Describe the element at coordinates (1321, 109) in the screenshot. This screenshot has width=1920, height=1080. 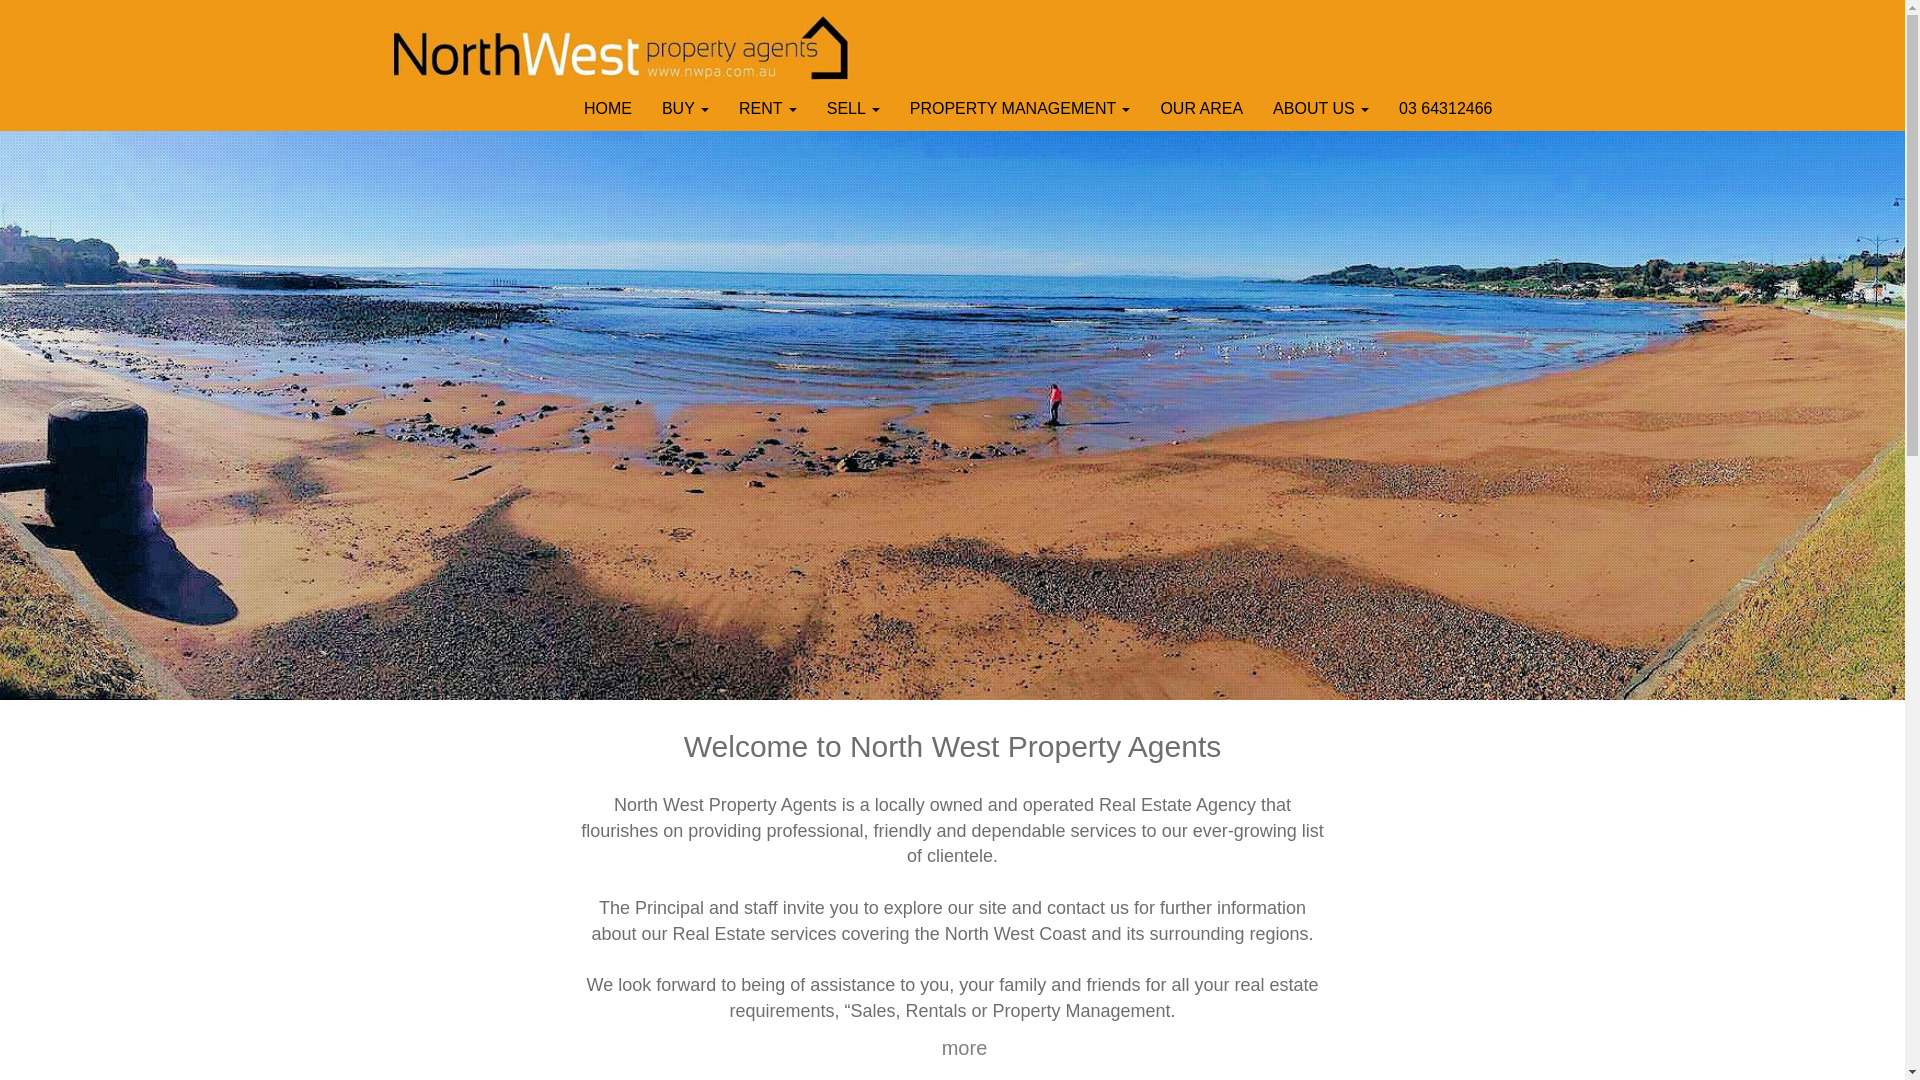
I see `ABOUT US` at that location.